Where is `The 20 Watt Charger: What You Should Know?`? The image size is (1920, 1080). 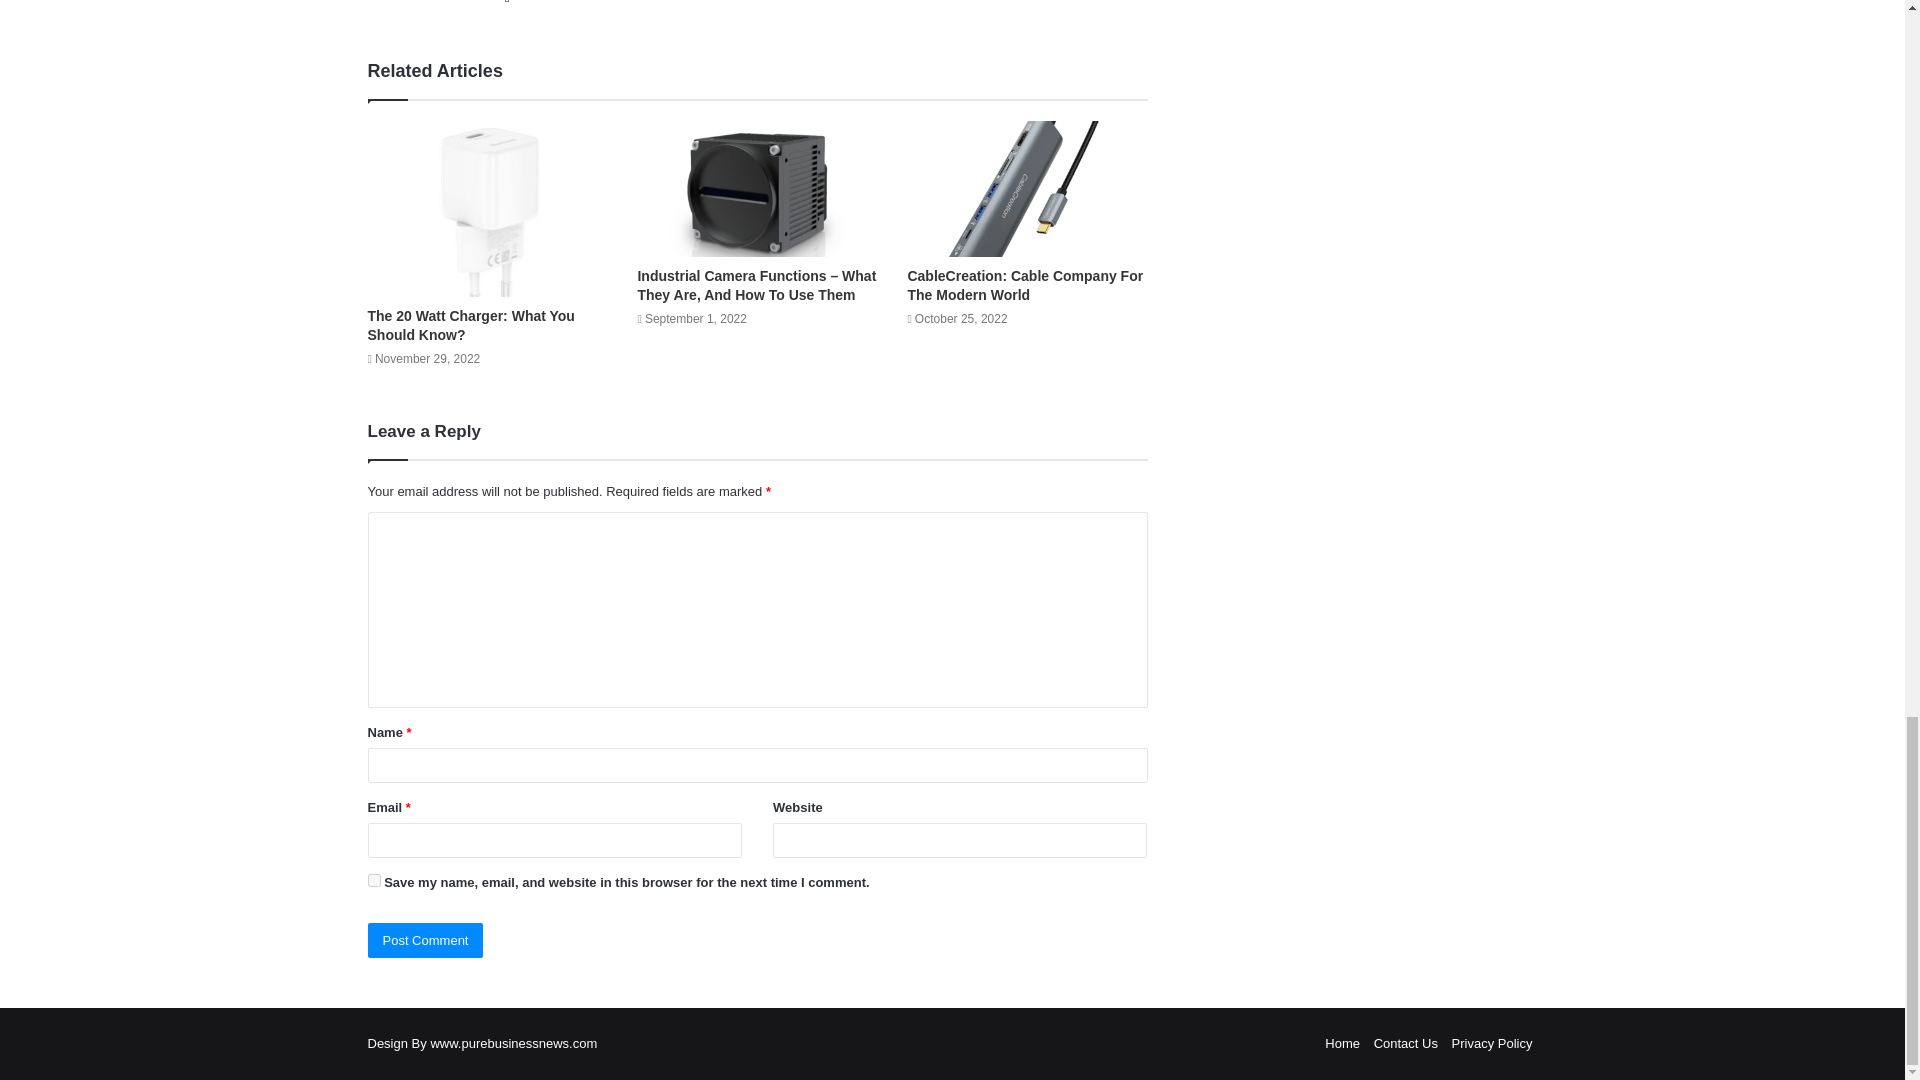
The 20 Watt Charger: What You Should Know? is located at coordinates (471, 325).